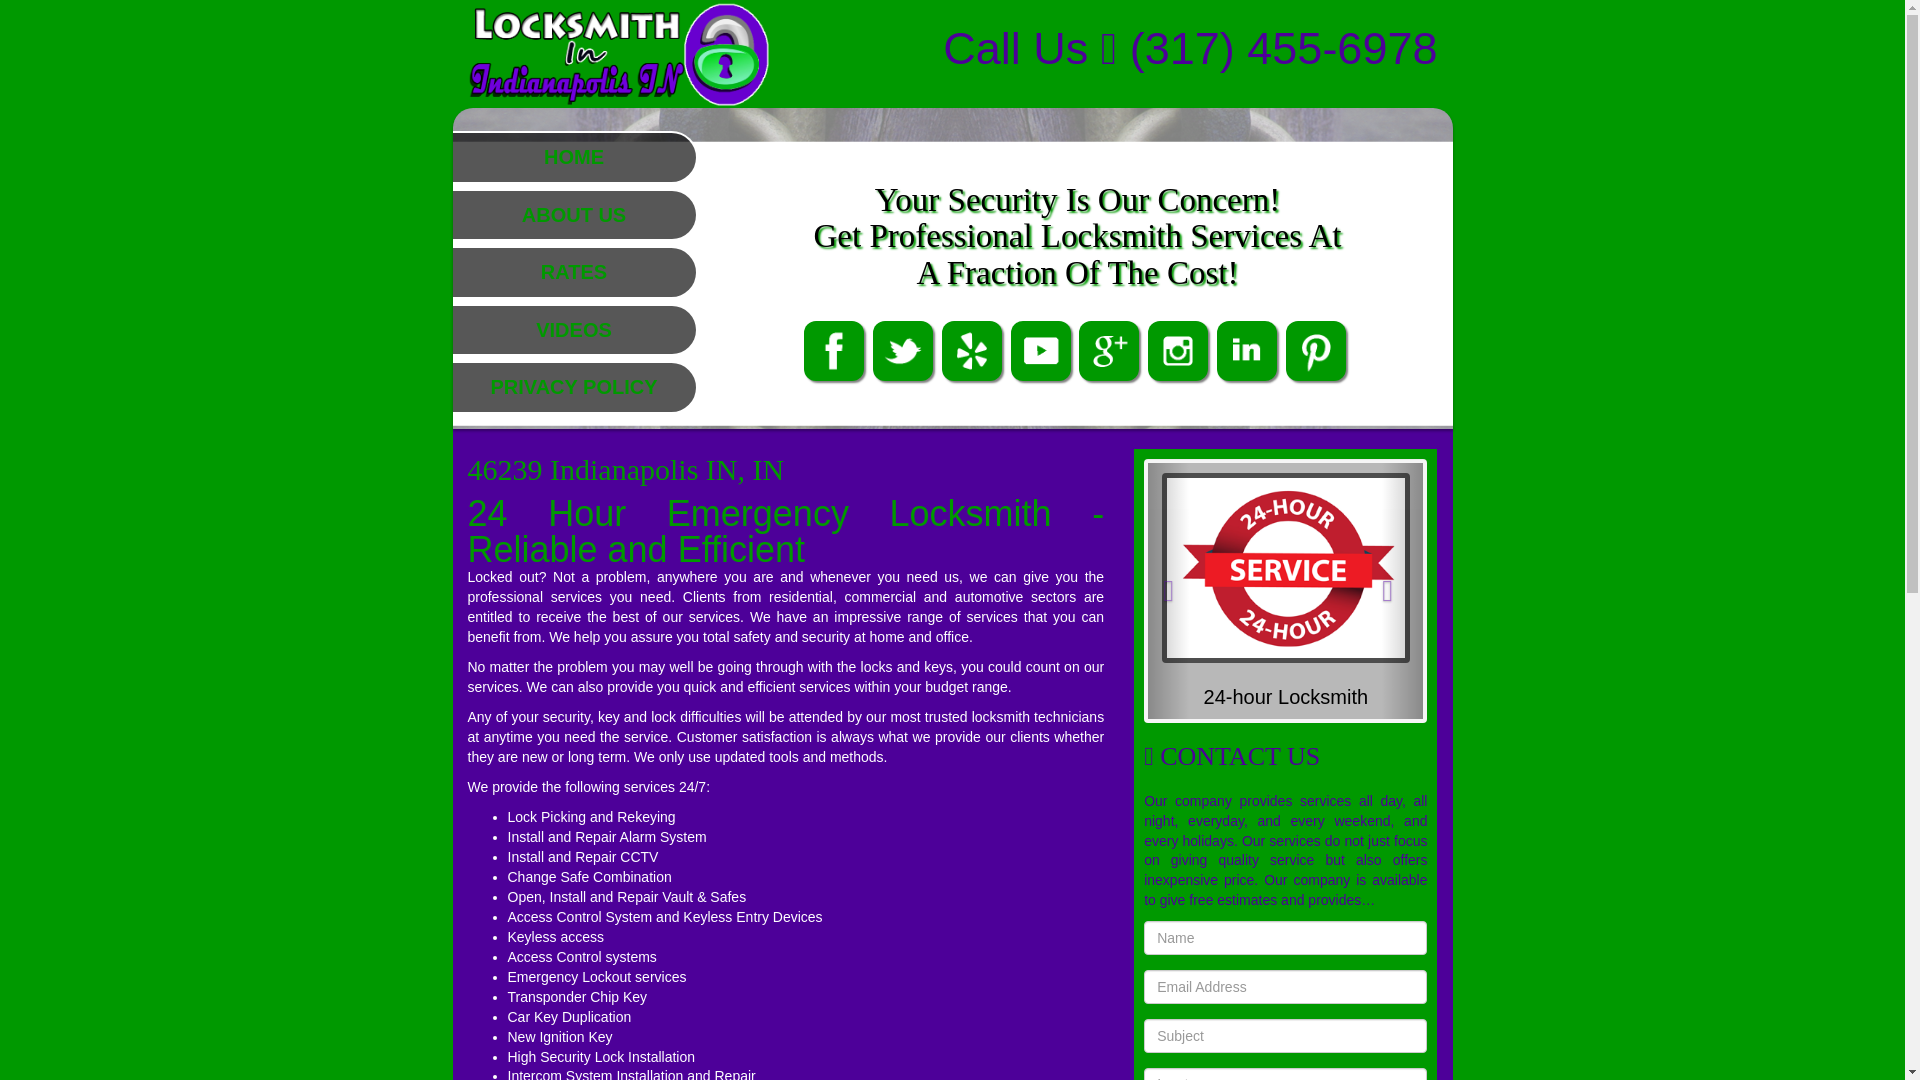 The height and width of the screenshot is (1080, 1920). Describe the element at coordinates (574, 214) in the screenshot. I see `ABOUT US` at that location.